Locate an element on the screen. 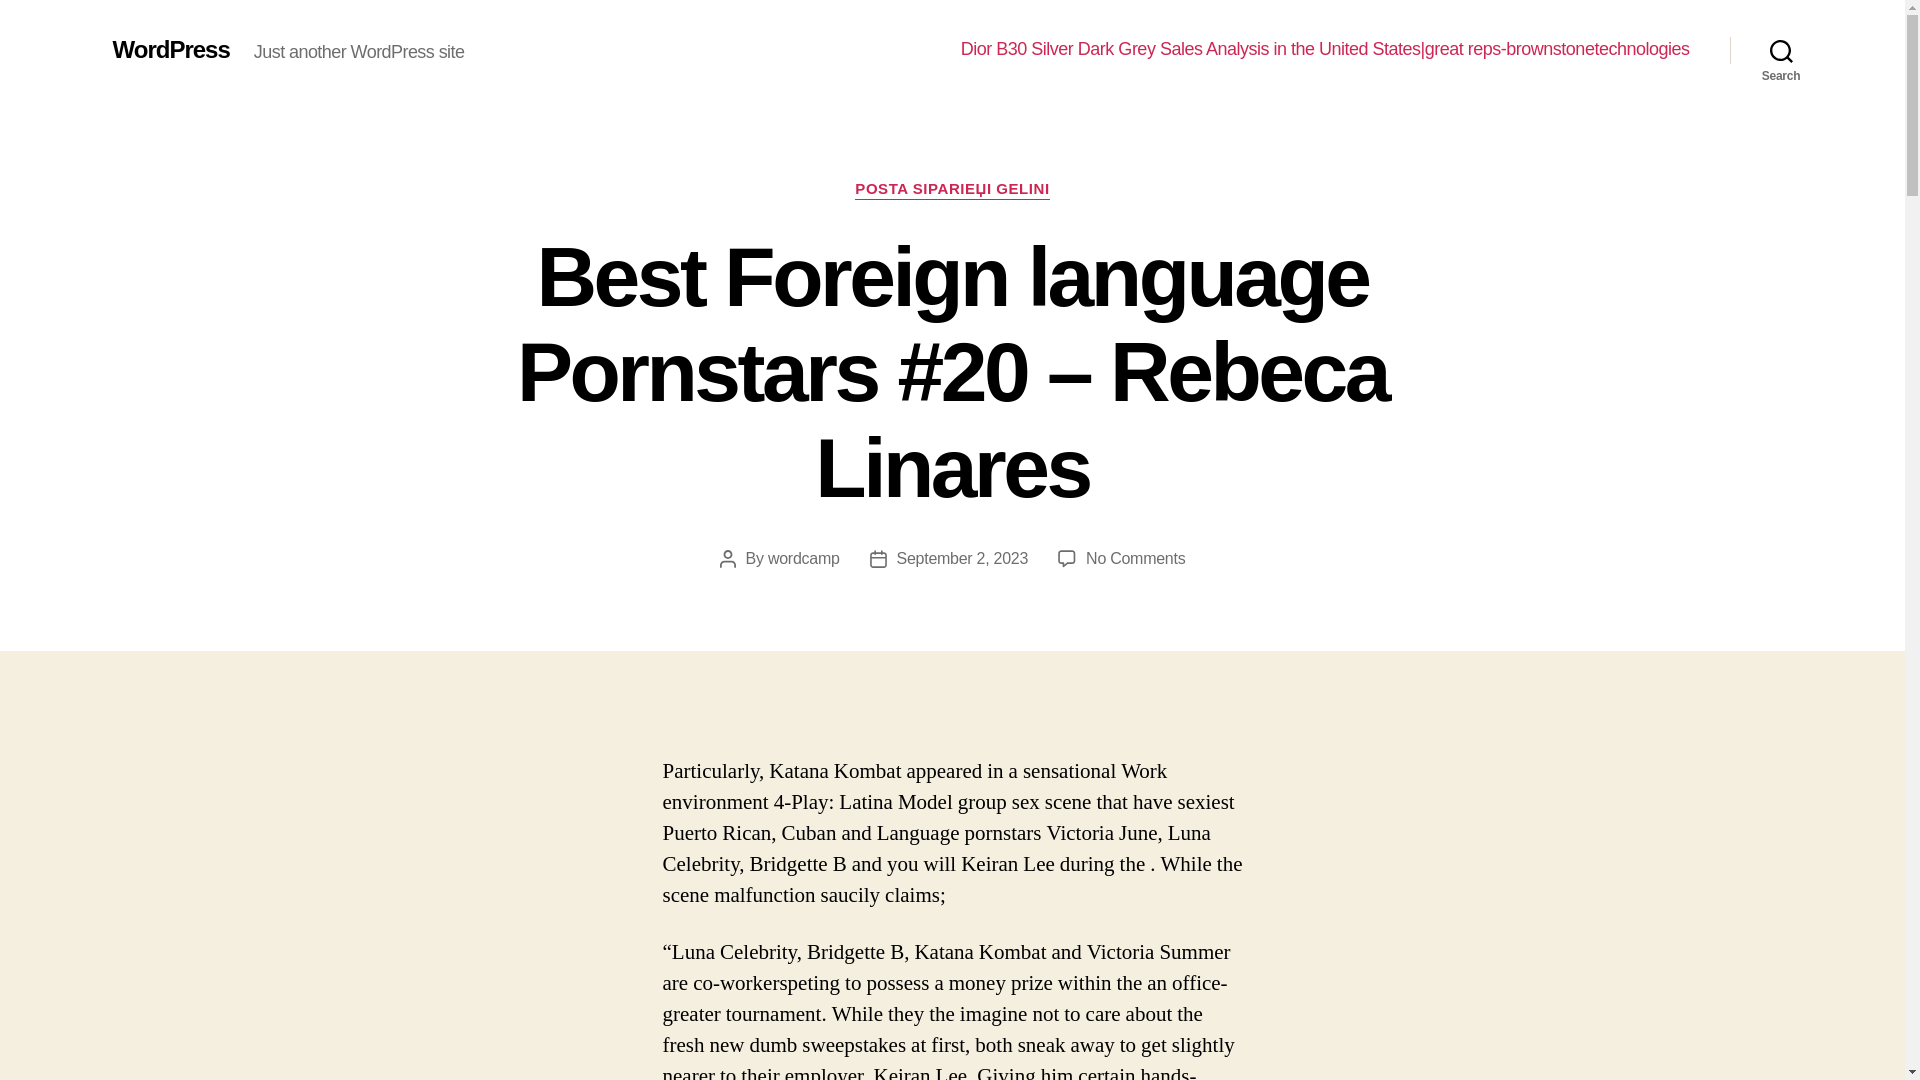 The image size is (1920, 1080). WordPress is located at coordinates (170, 49).